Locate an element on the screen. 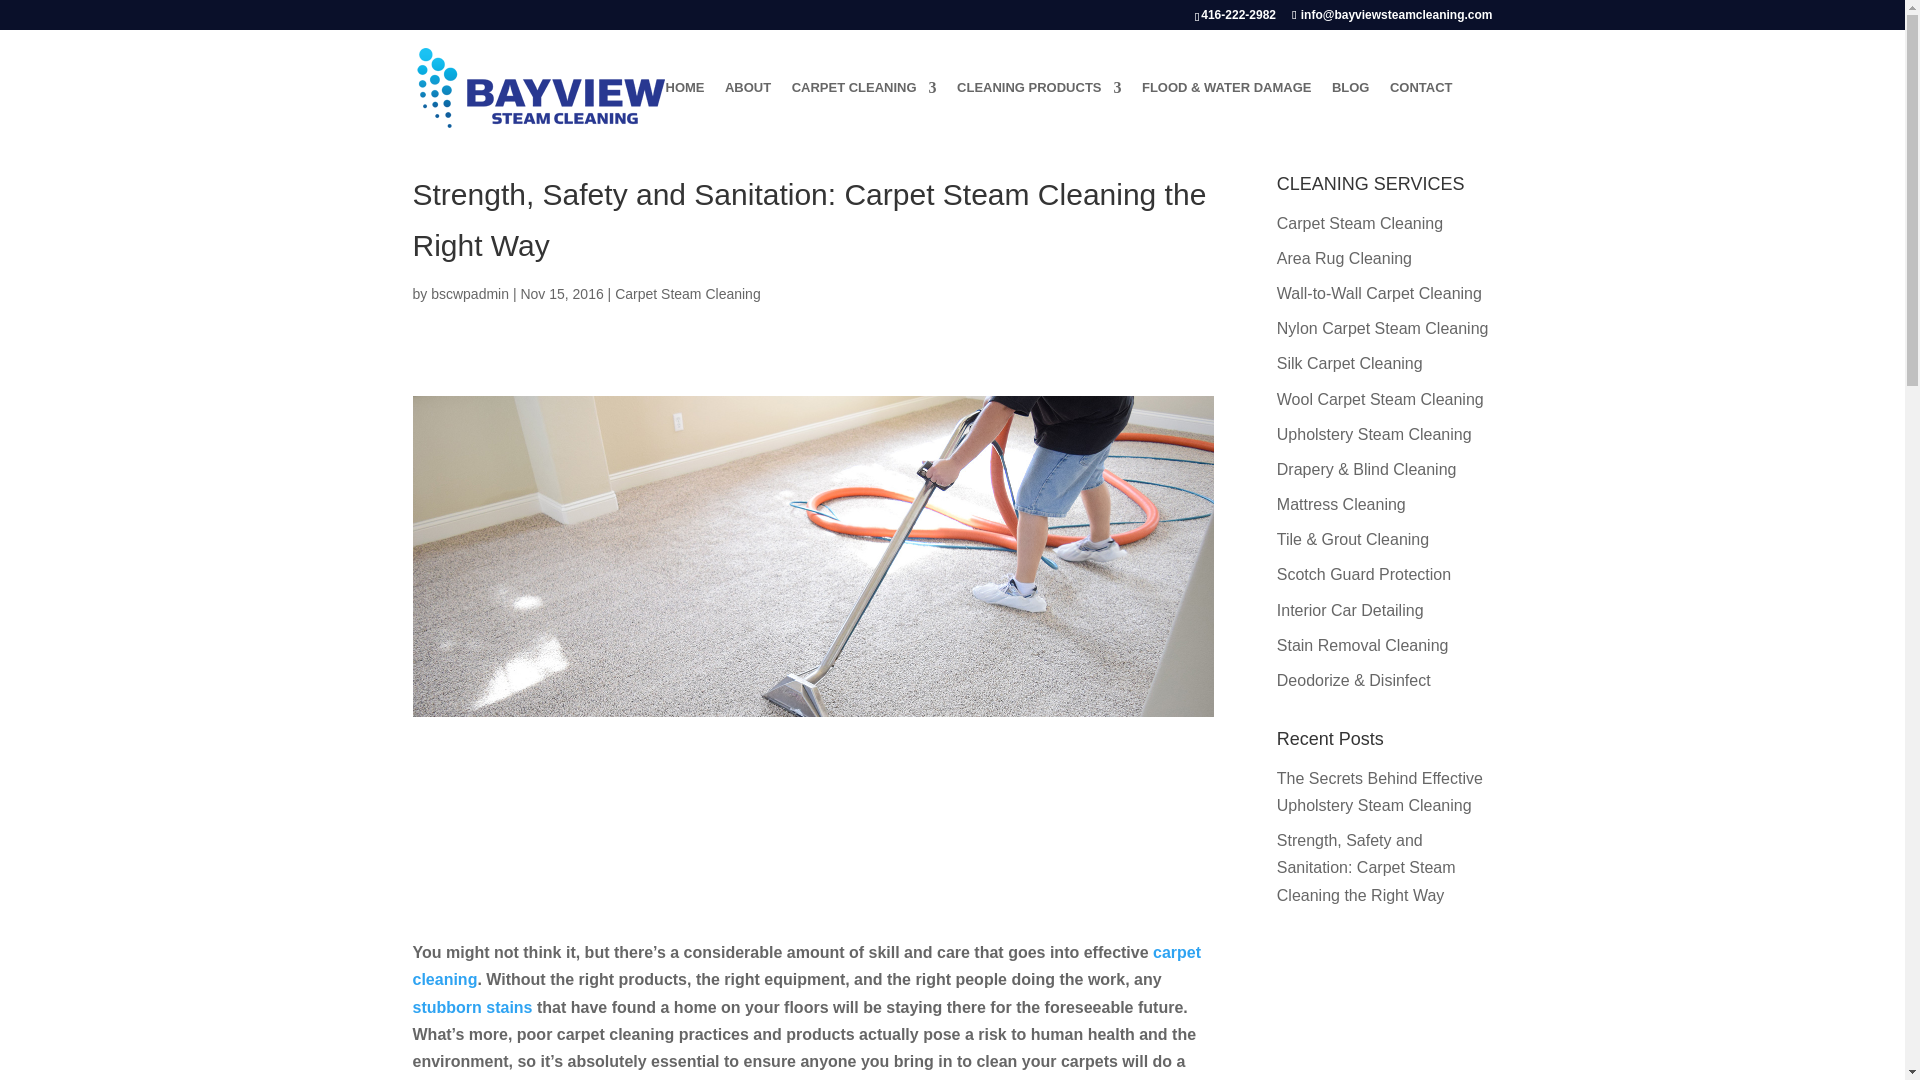 The height and width of the screenshot is (1080, 1920). Carpet Steam Cleaning is located at coordinates (1360, 223).